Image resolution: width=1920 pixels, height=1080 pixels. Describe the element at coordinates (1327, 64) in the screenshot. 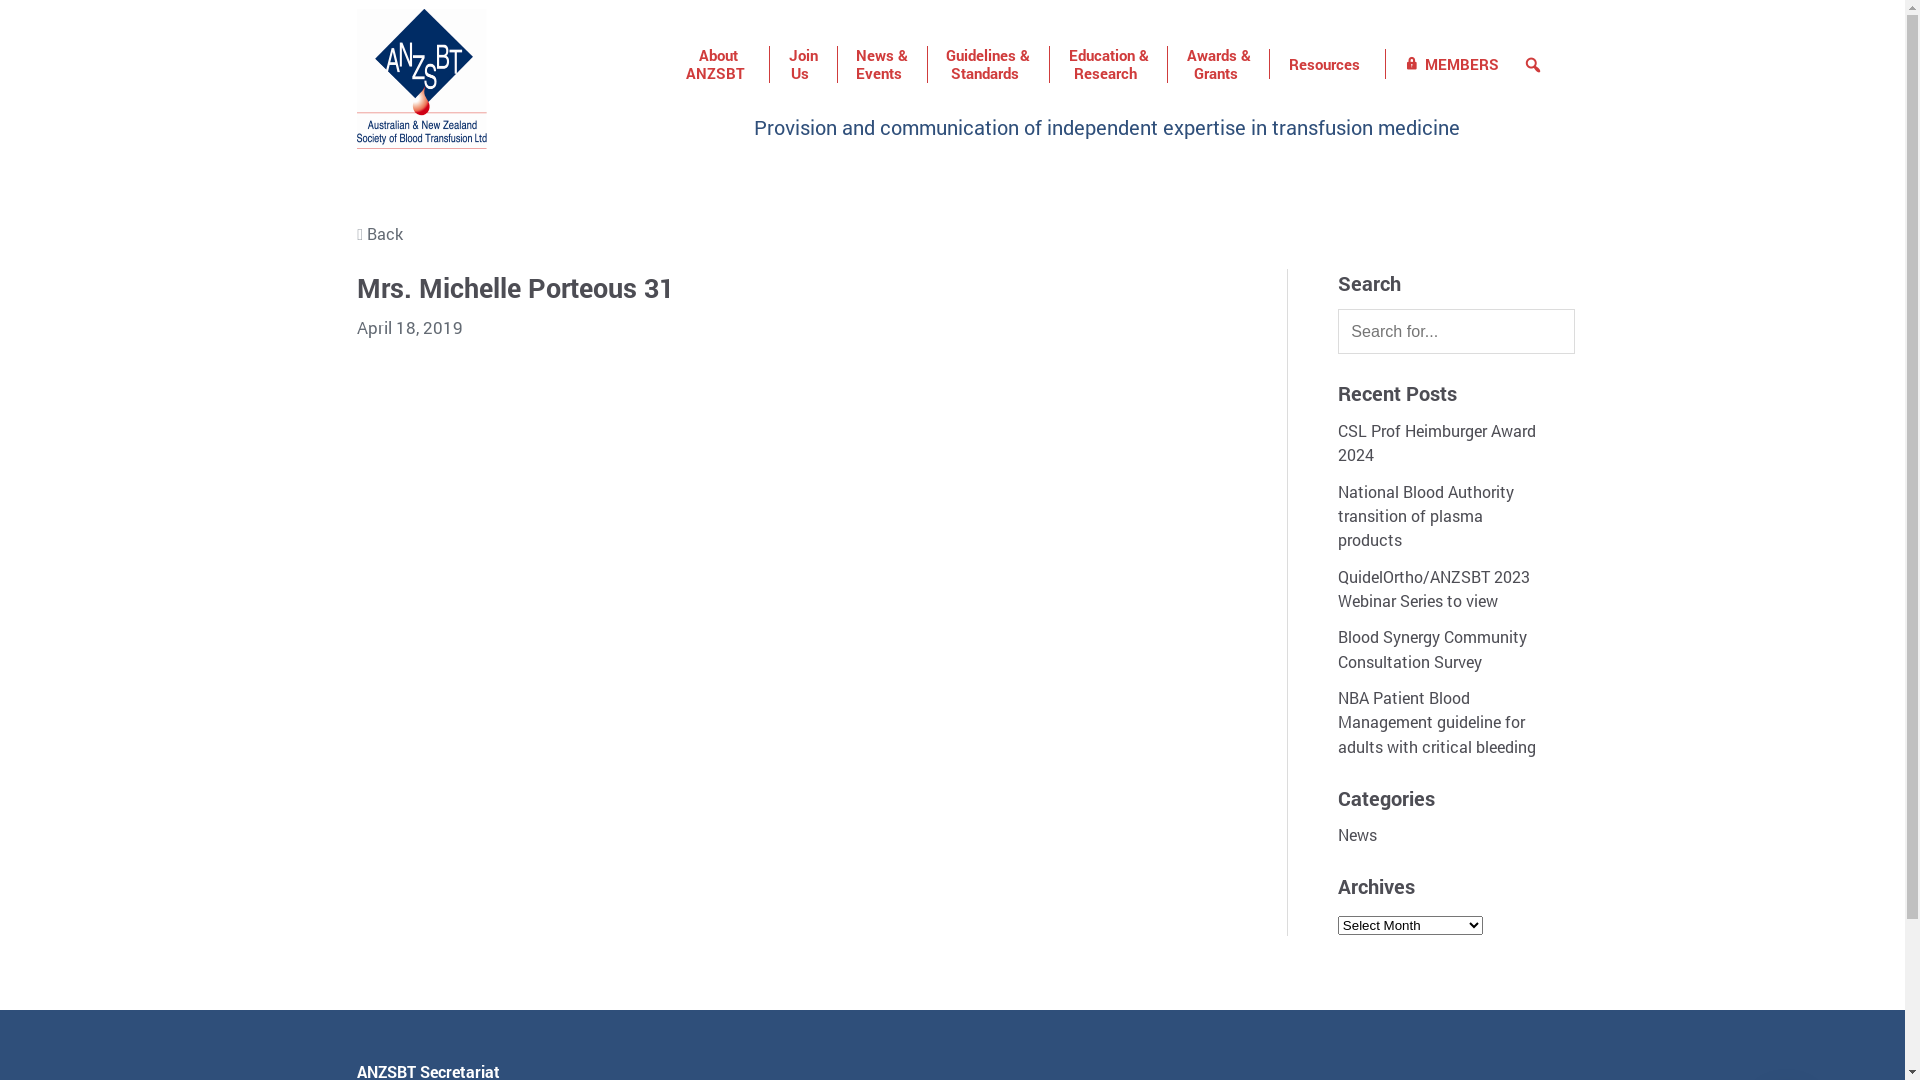

I see `Resources` at that location.